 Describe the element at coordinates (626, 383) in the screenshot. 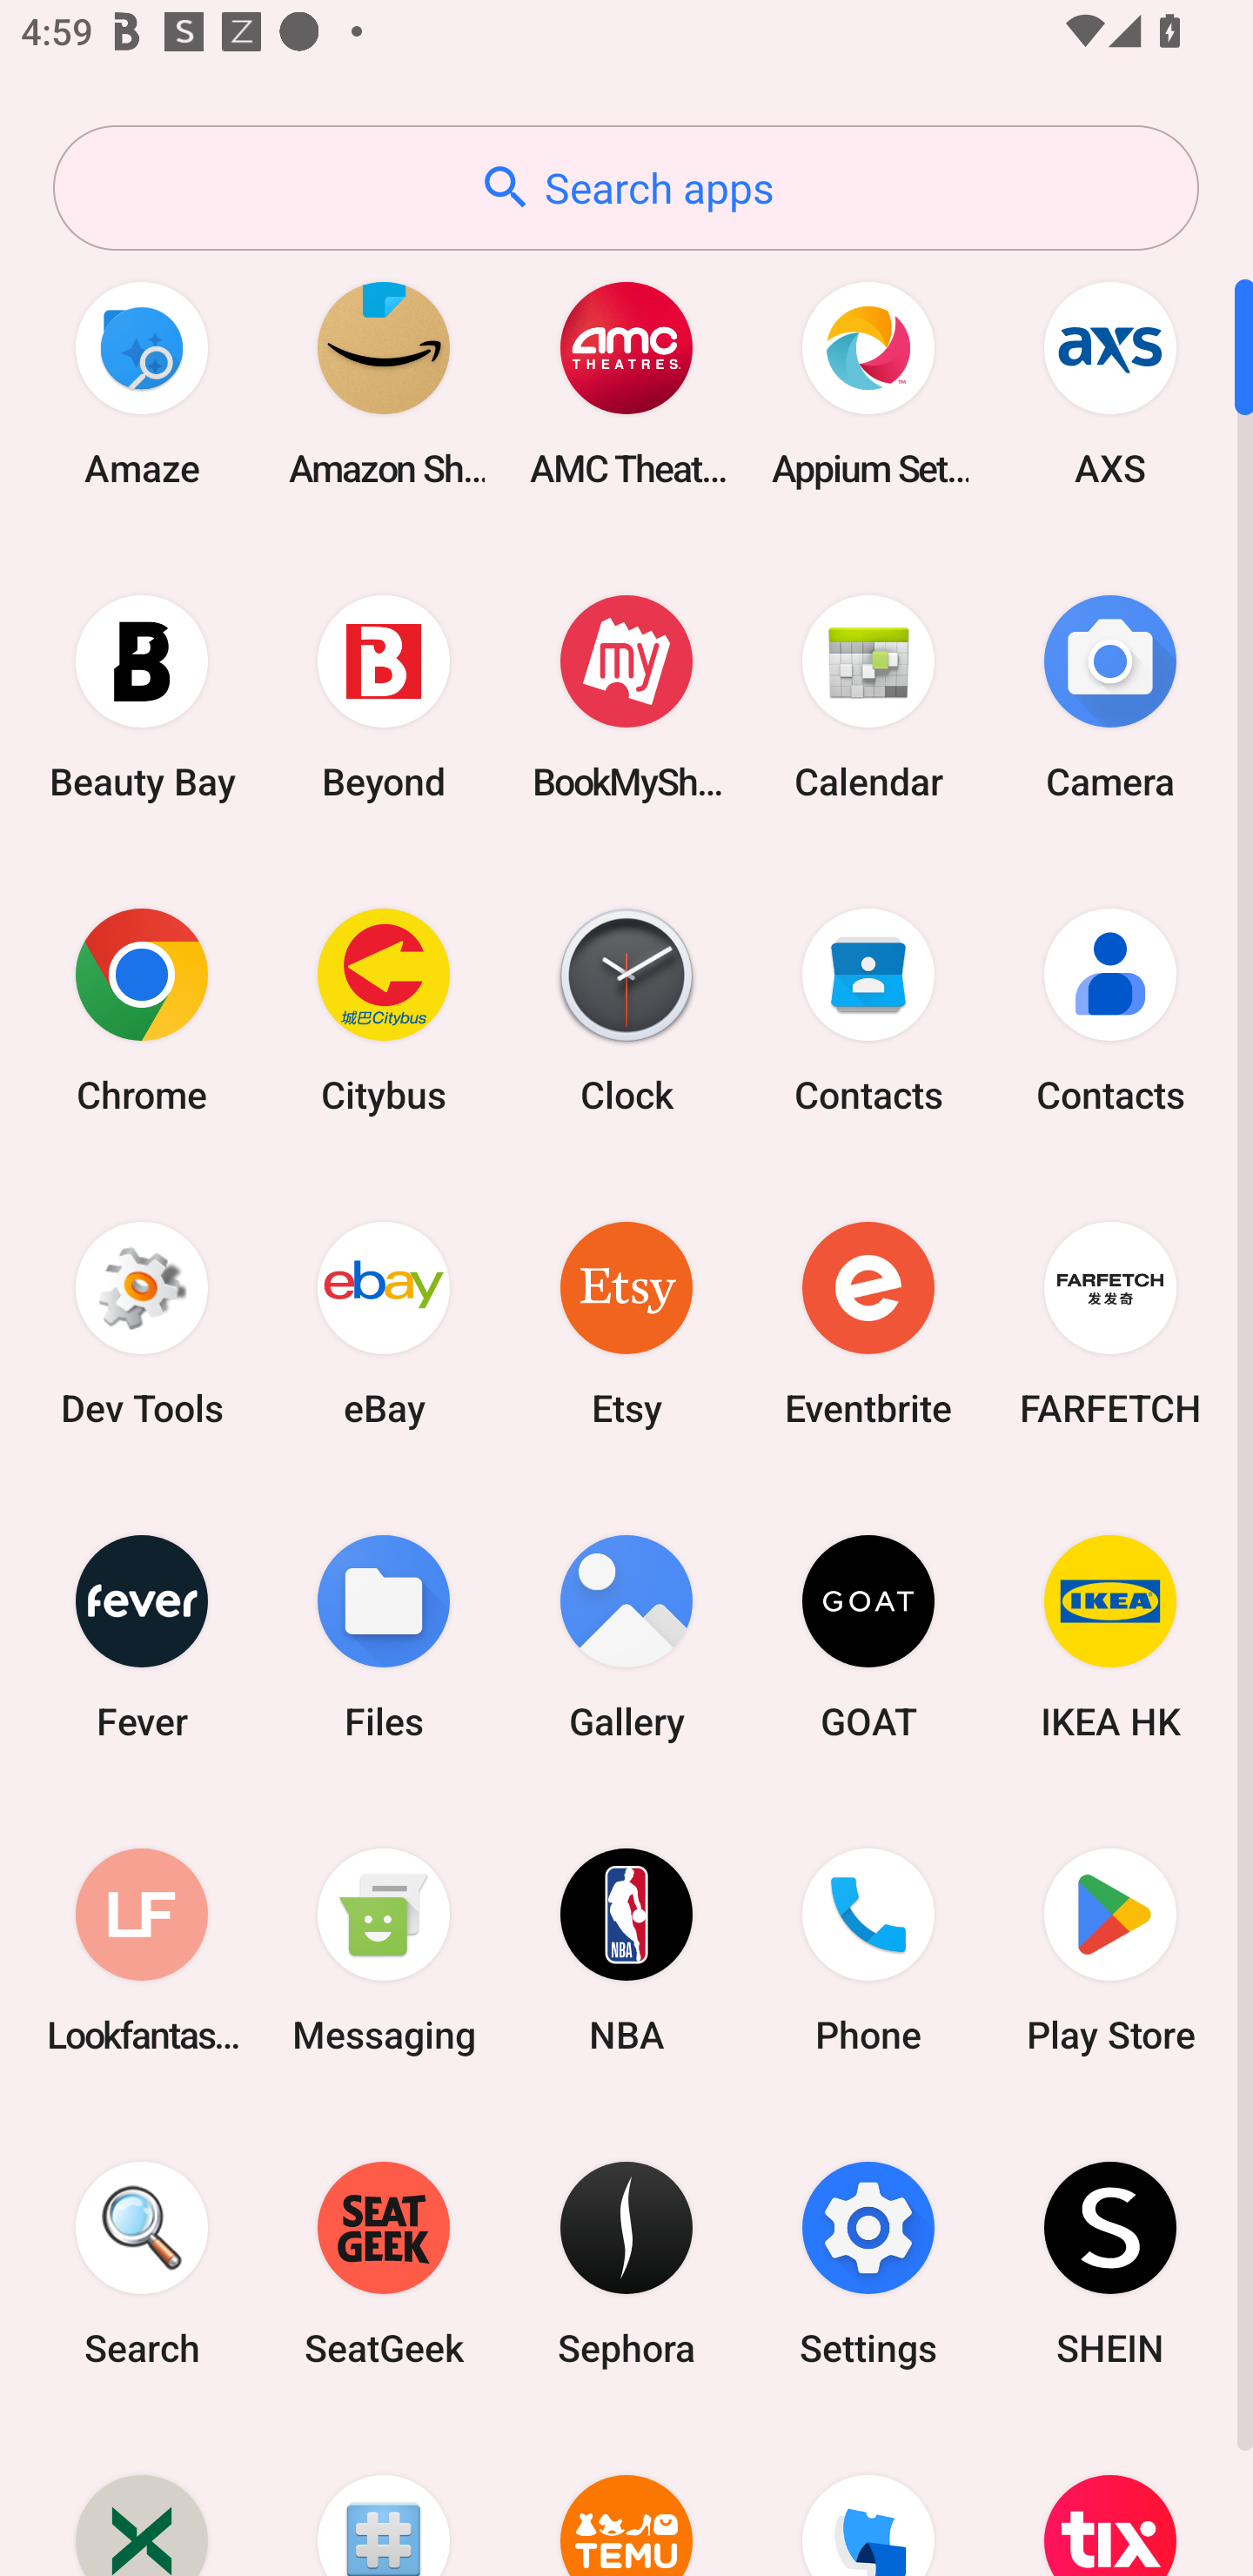

I see `AMC Theatres` at that location.